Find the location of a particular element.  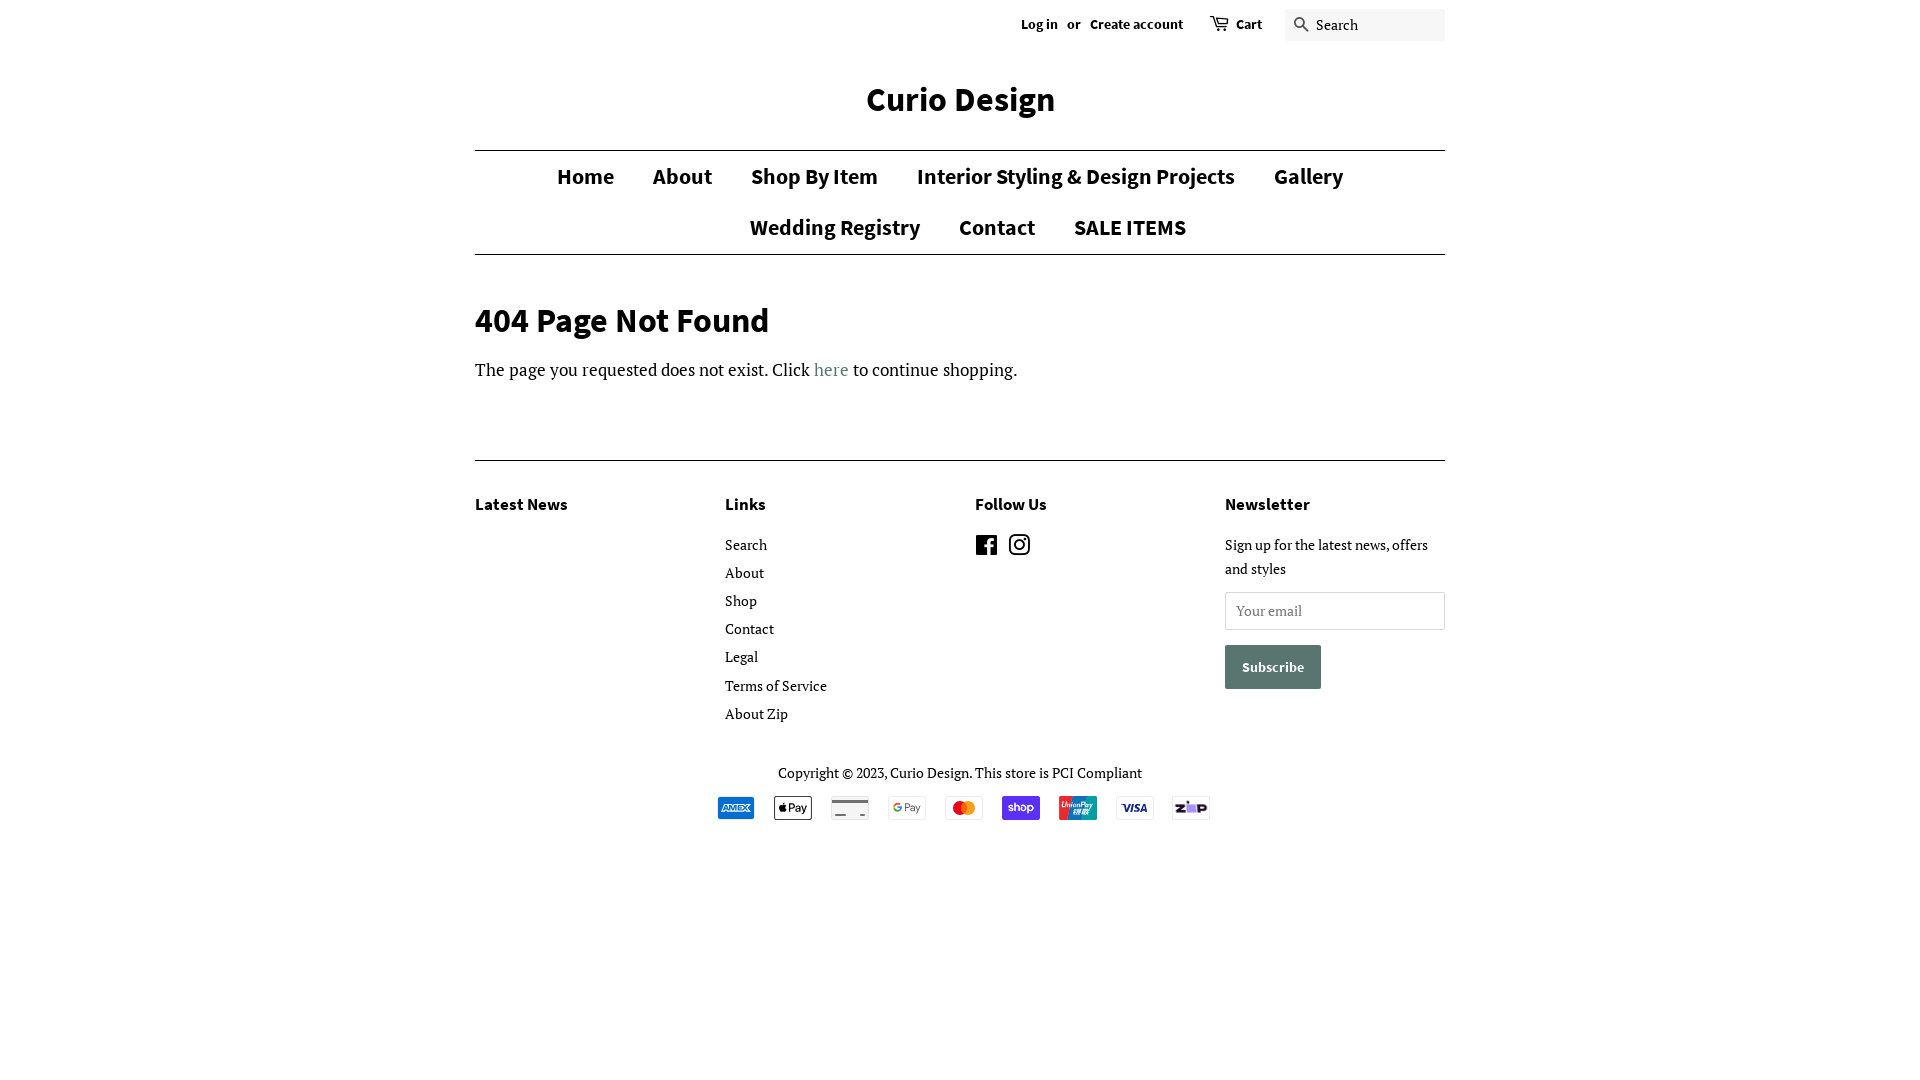

Search is located at coordinates (746, 544).